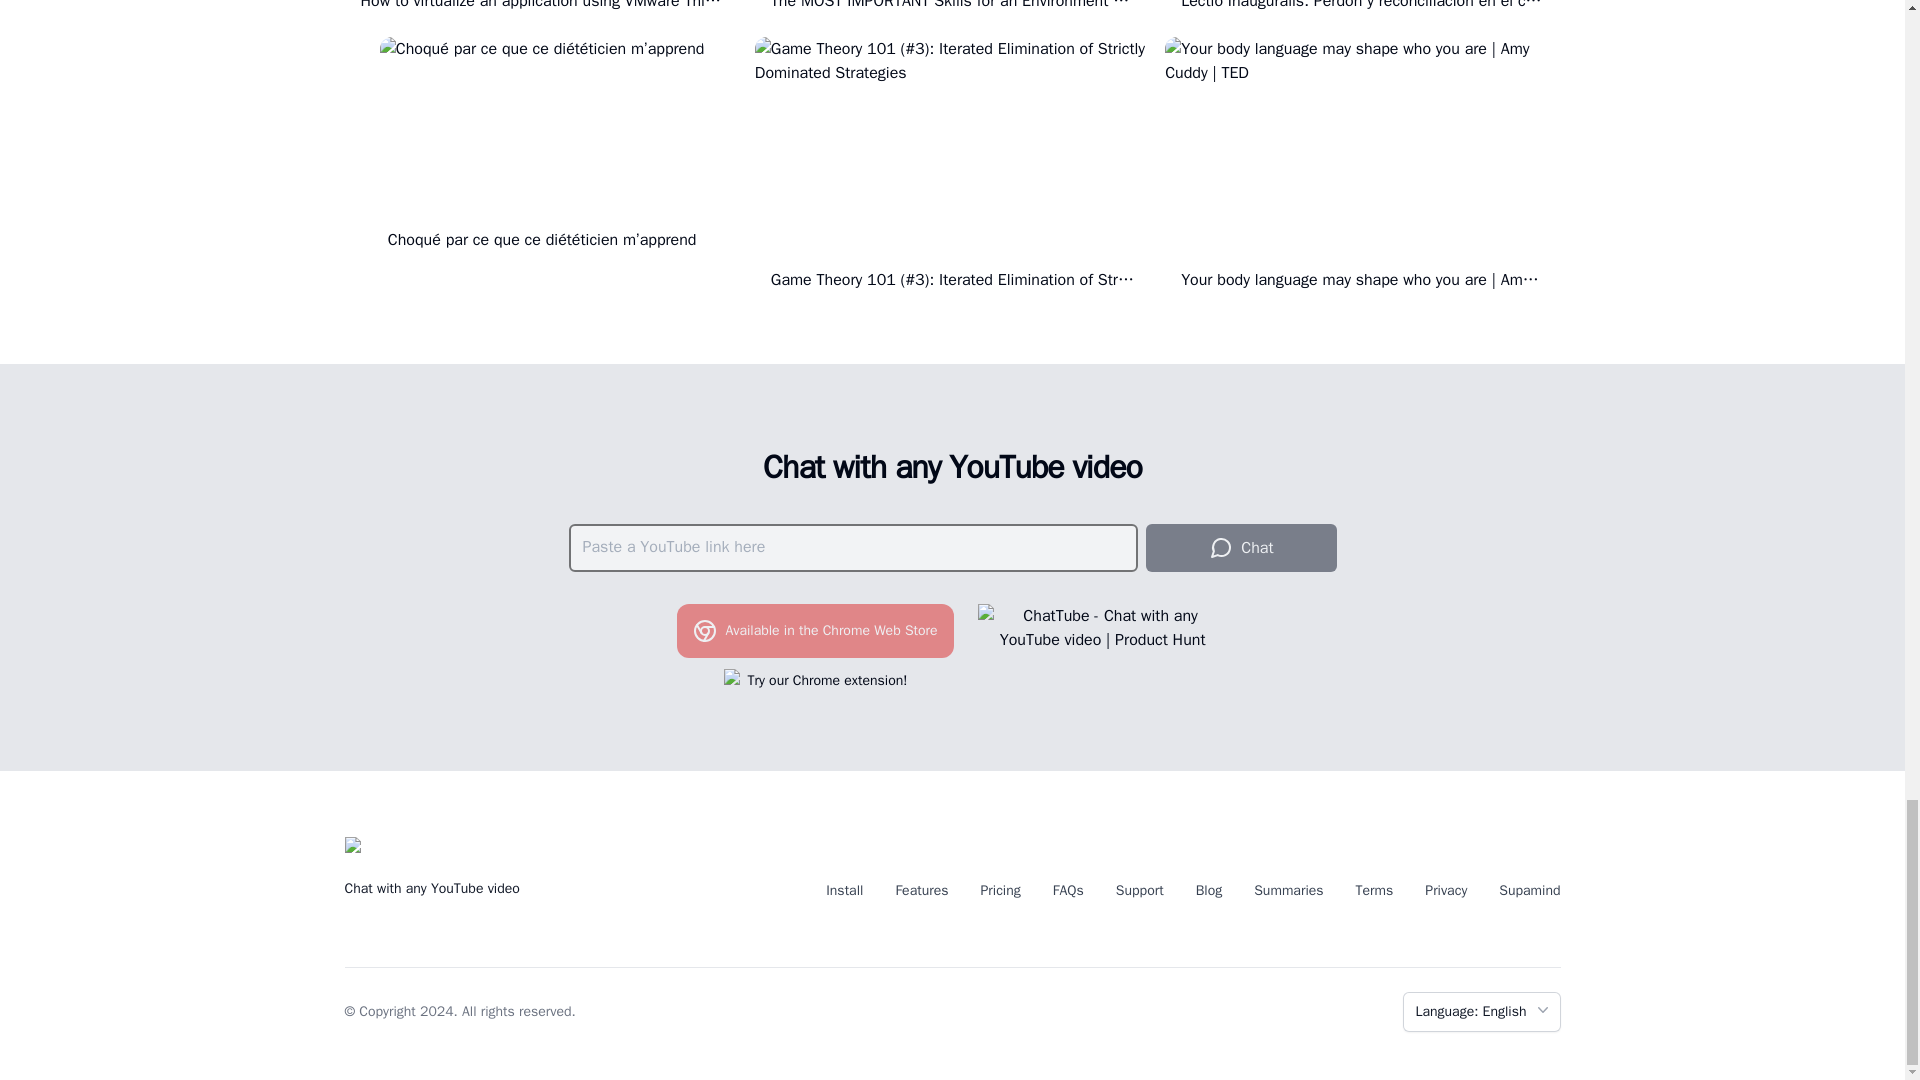 The image size is (1920, 1080). Describe the element at coordinates (844, 890) in the screenshot. I see `Install` at that location.